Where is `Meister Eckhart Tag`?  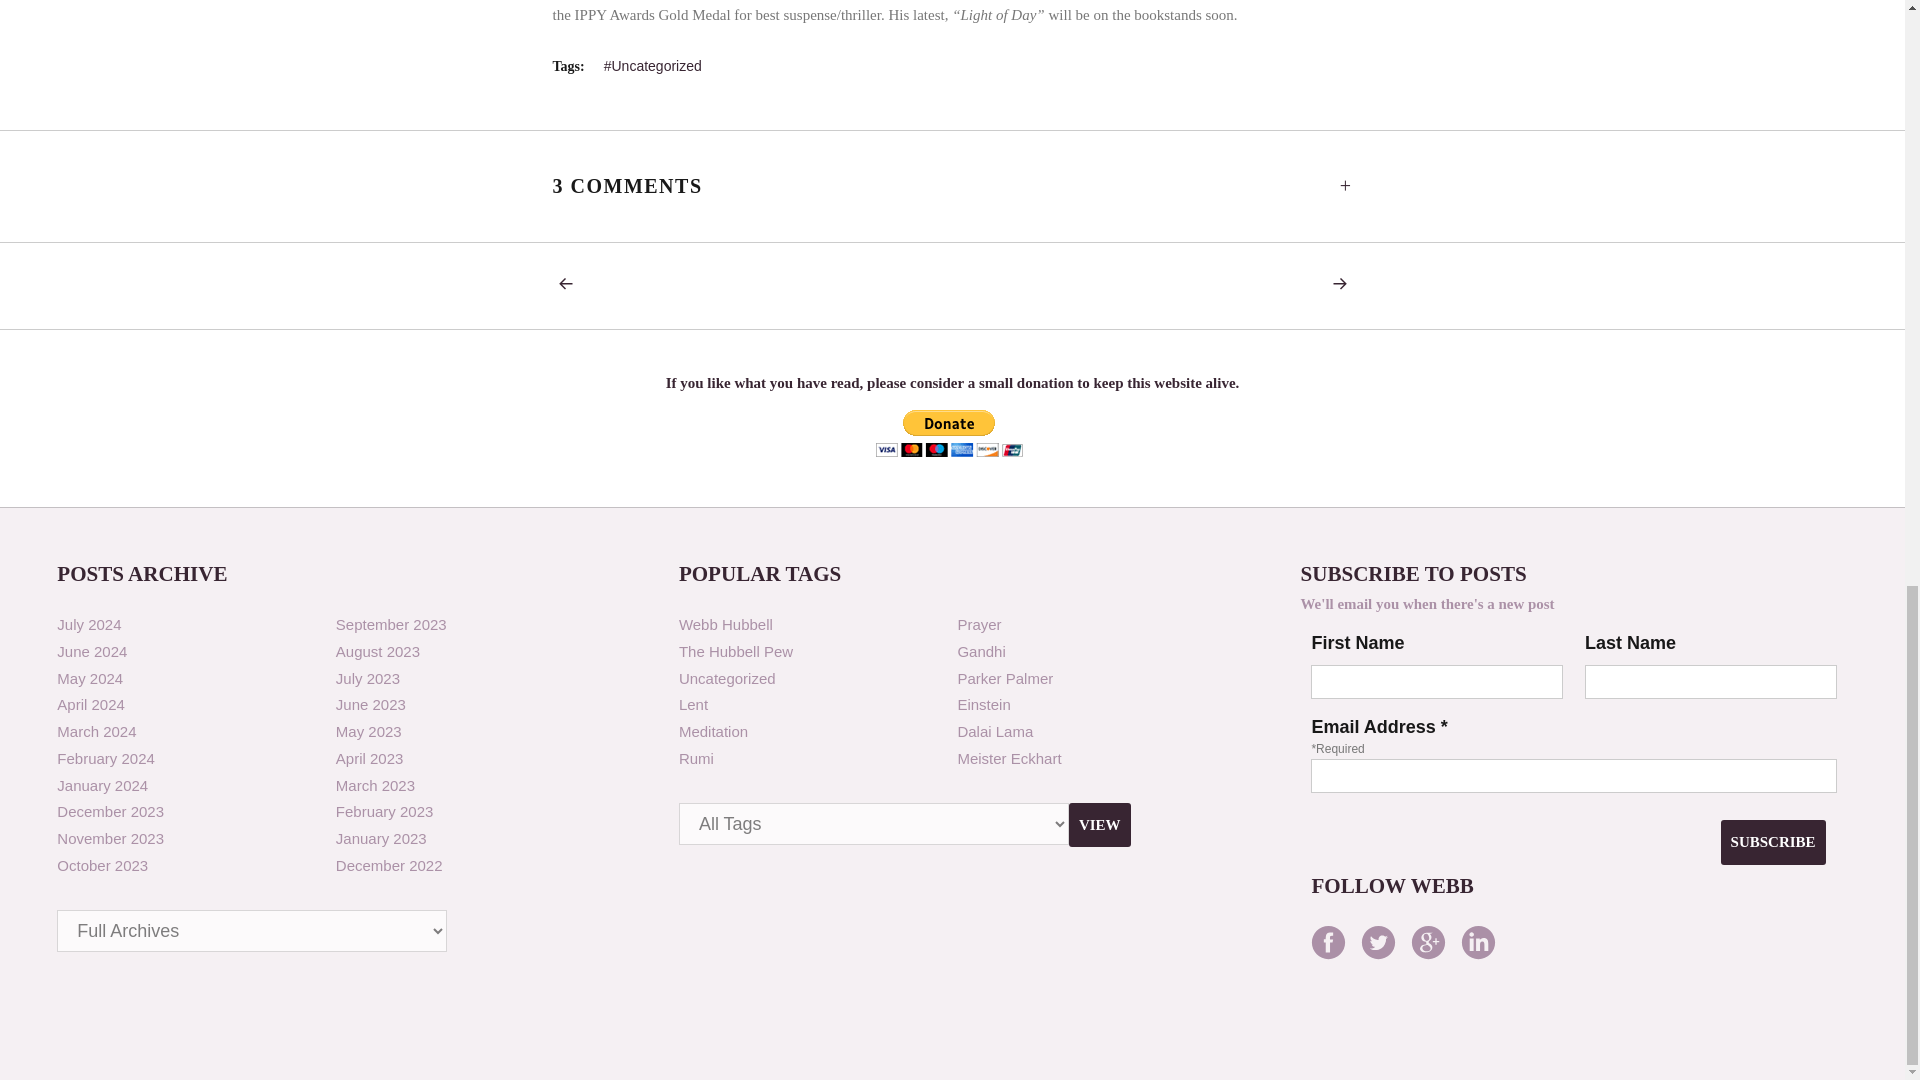
Meister Eckhart Tag is located at coordinates (1008, 758).